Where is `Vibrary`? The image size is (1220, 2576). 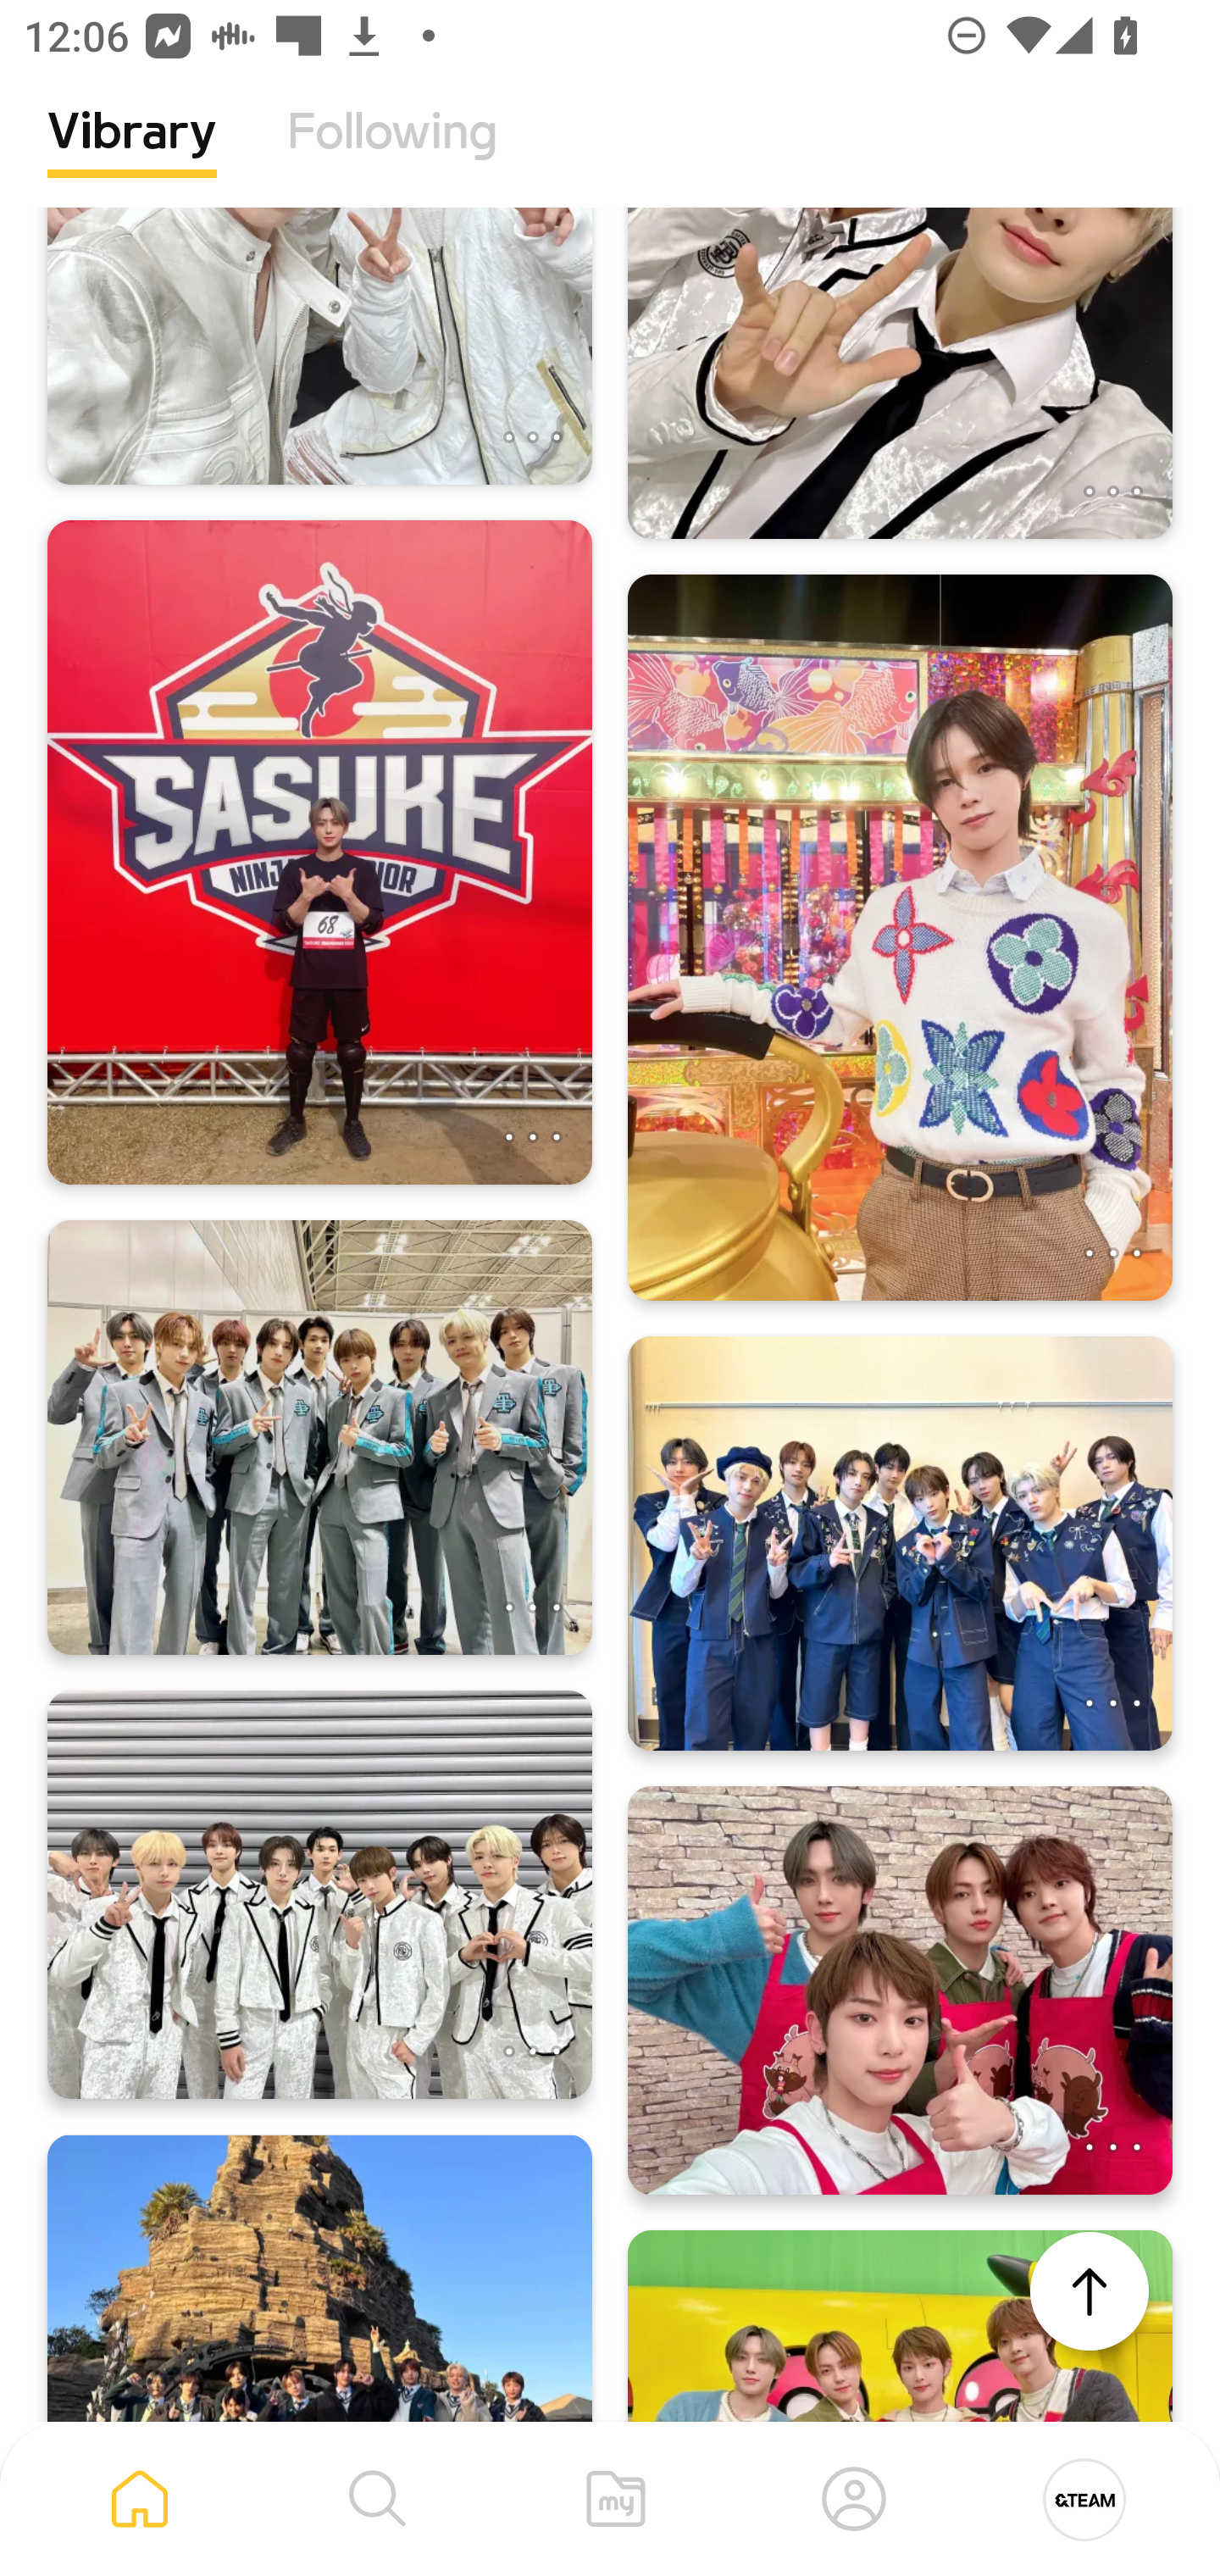
Vibrary is located at coordinates (132, 157).